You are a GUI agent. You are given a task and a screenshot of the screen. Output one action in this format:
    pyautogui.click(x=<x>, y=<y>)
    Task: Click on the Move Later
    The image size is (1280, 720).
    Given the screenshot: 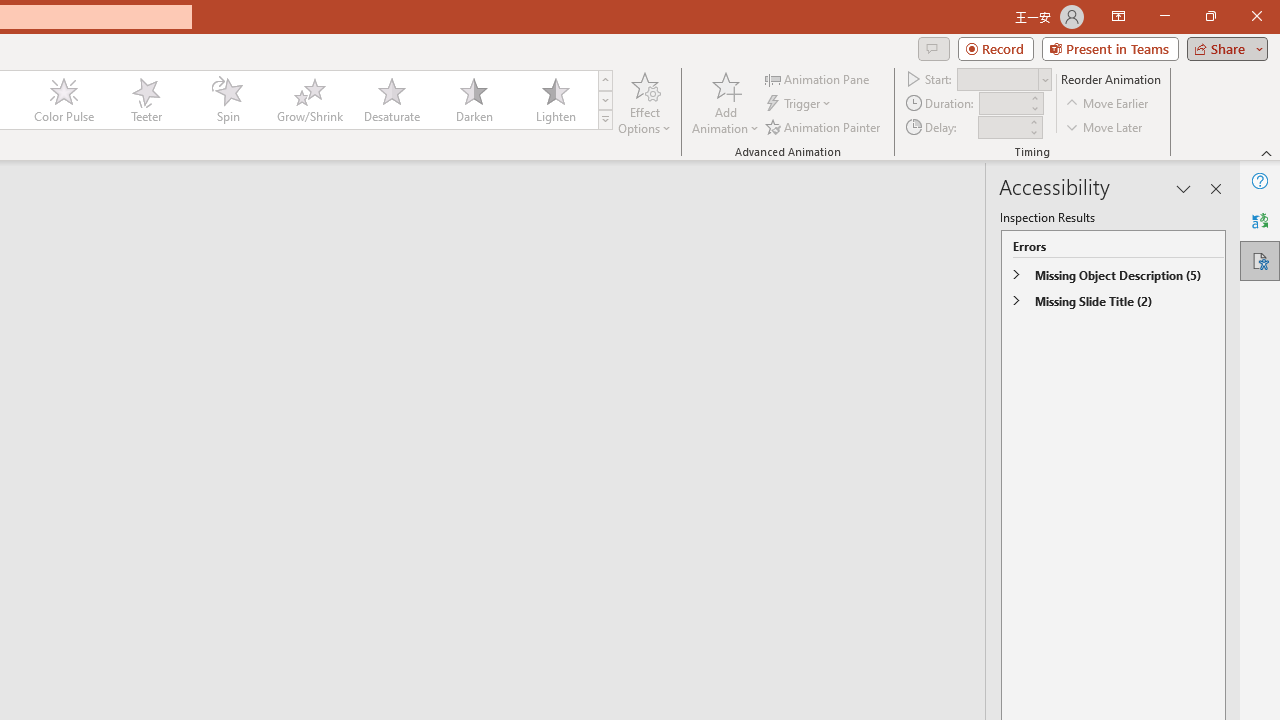 What is the action you would take?
    pyautogui.click(x=1105, y=126)
    